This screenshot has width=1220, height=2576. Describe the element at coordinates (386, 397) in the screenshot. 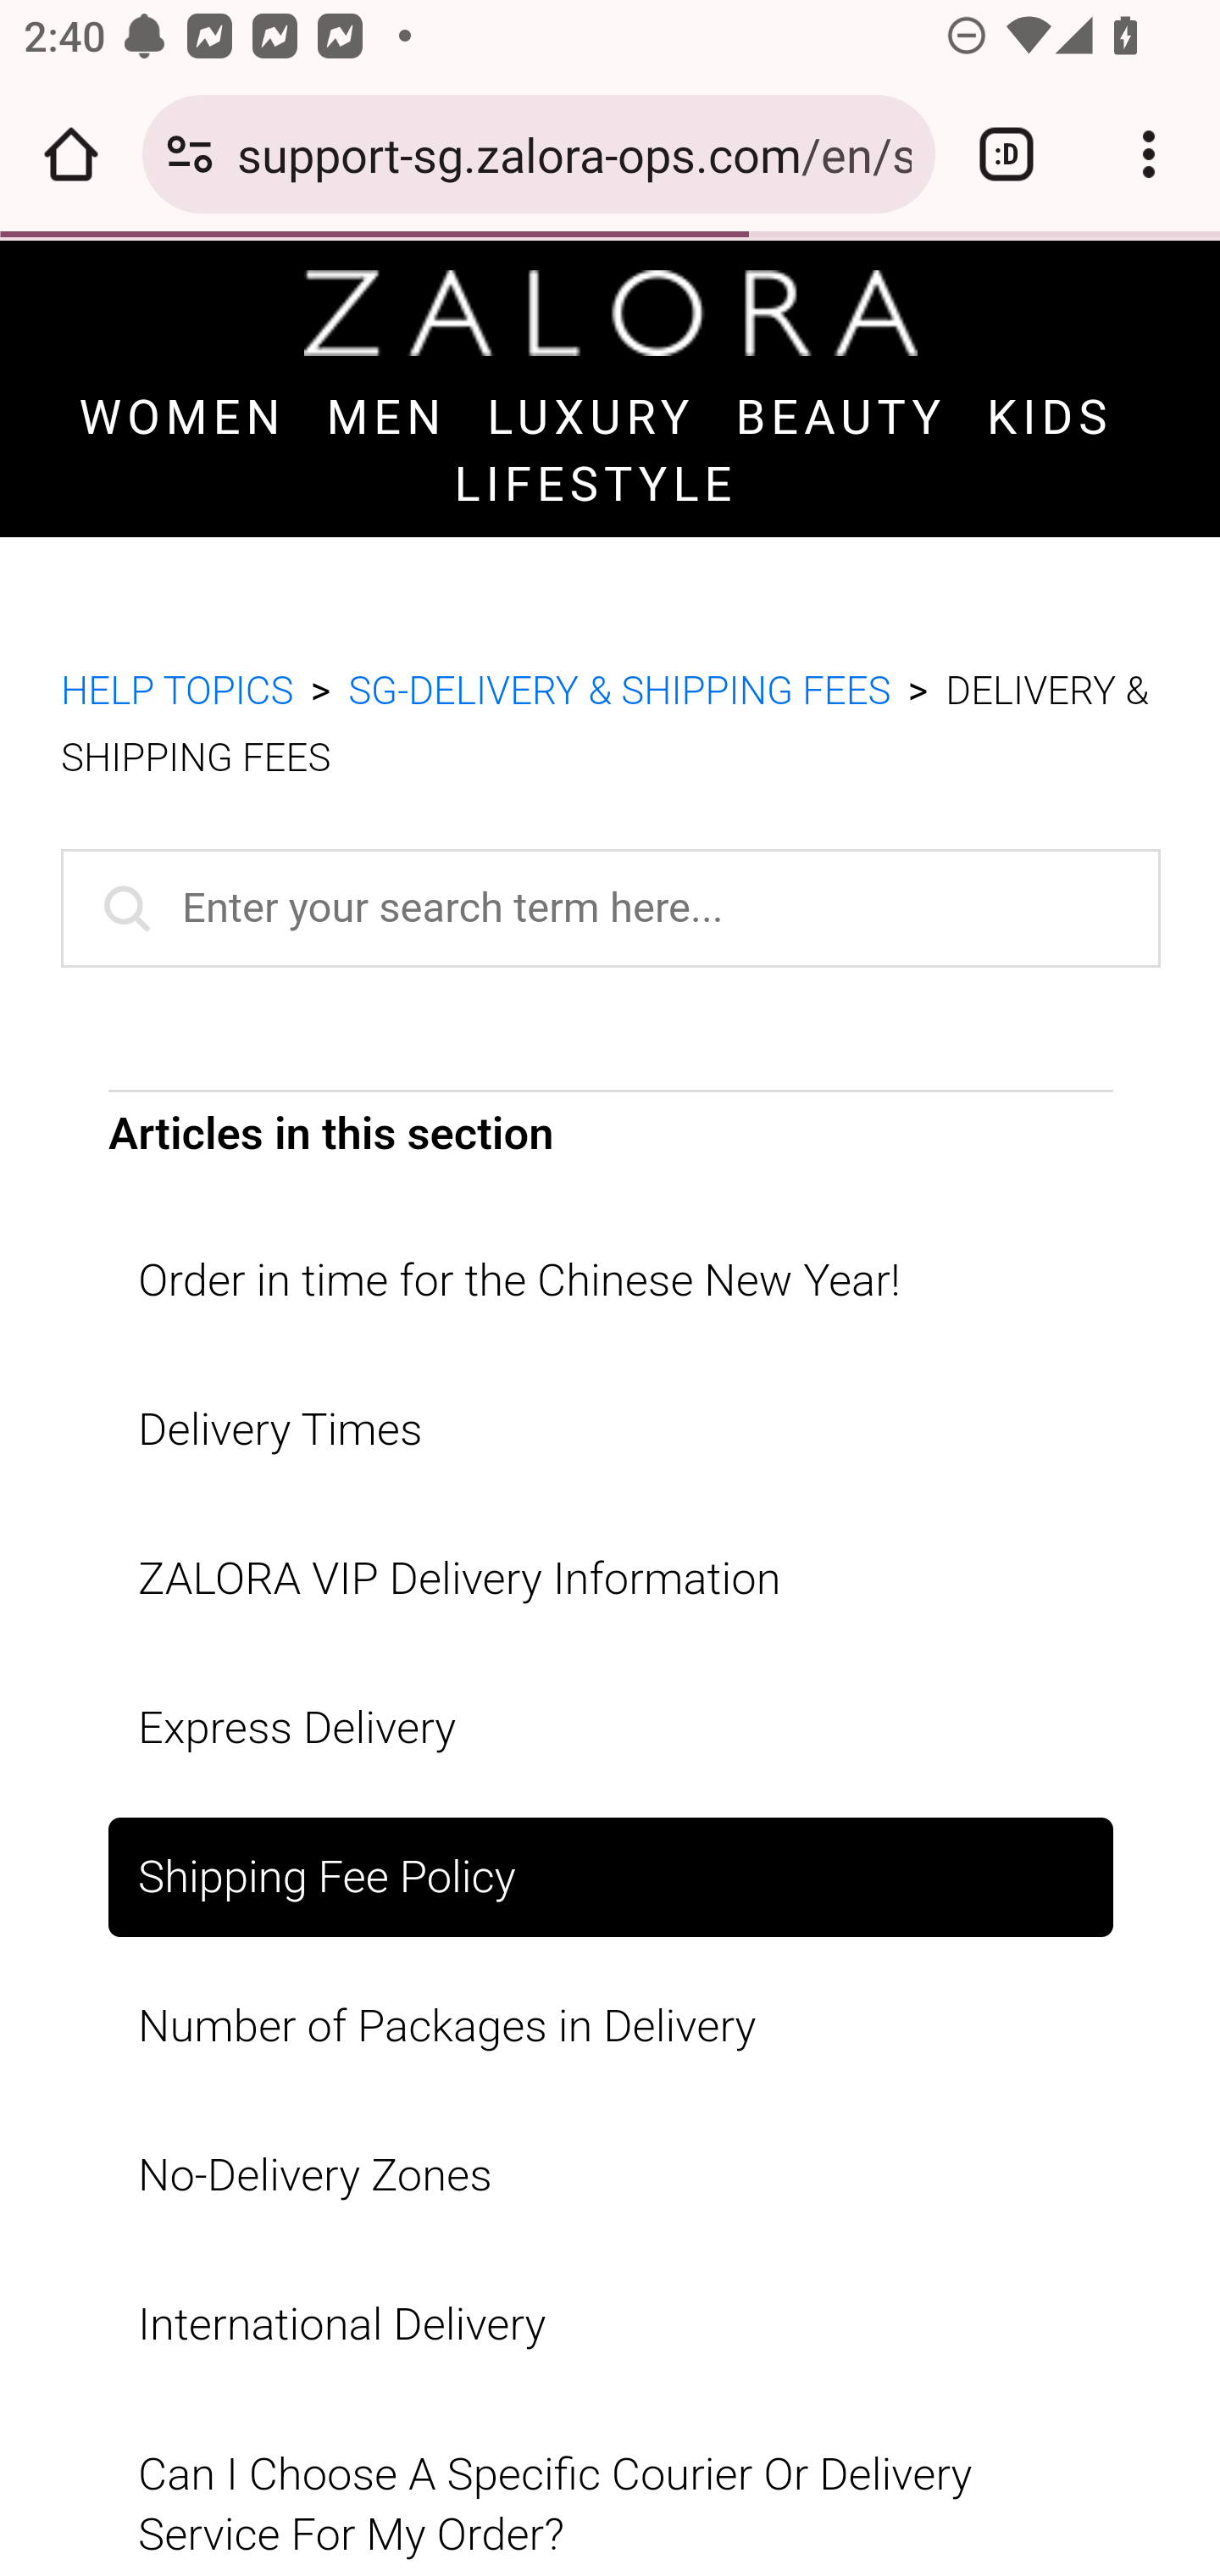

I see `MEN` at that location.